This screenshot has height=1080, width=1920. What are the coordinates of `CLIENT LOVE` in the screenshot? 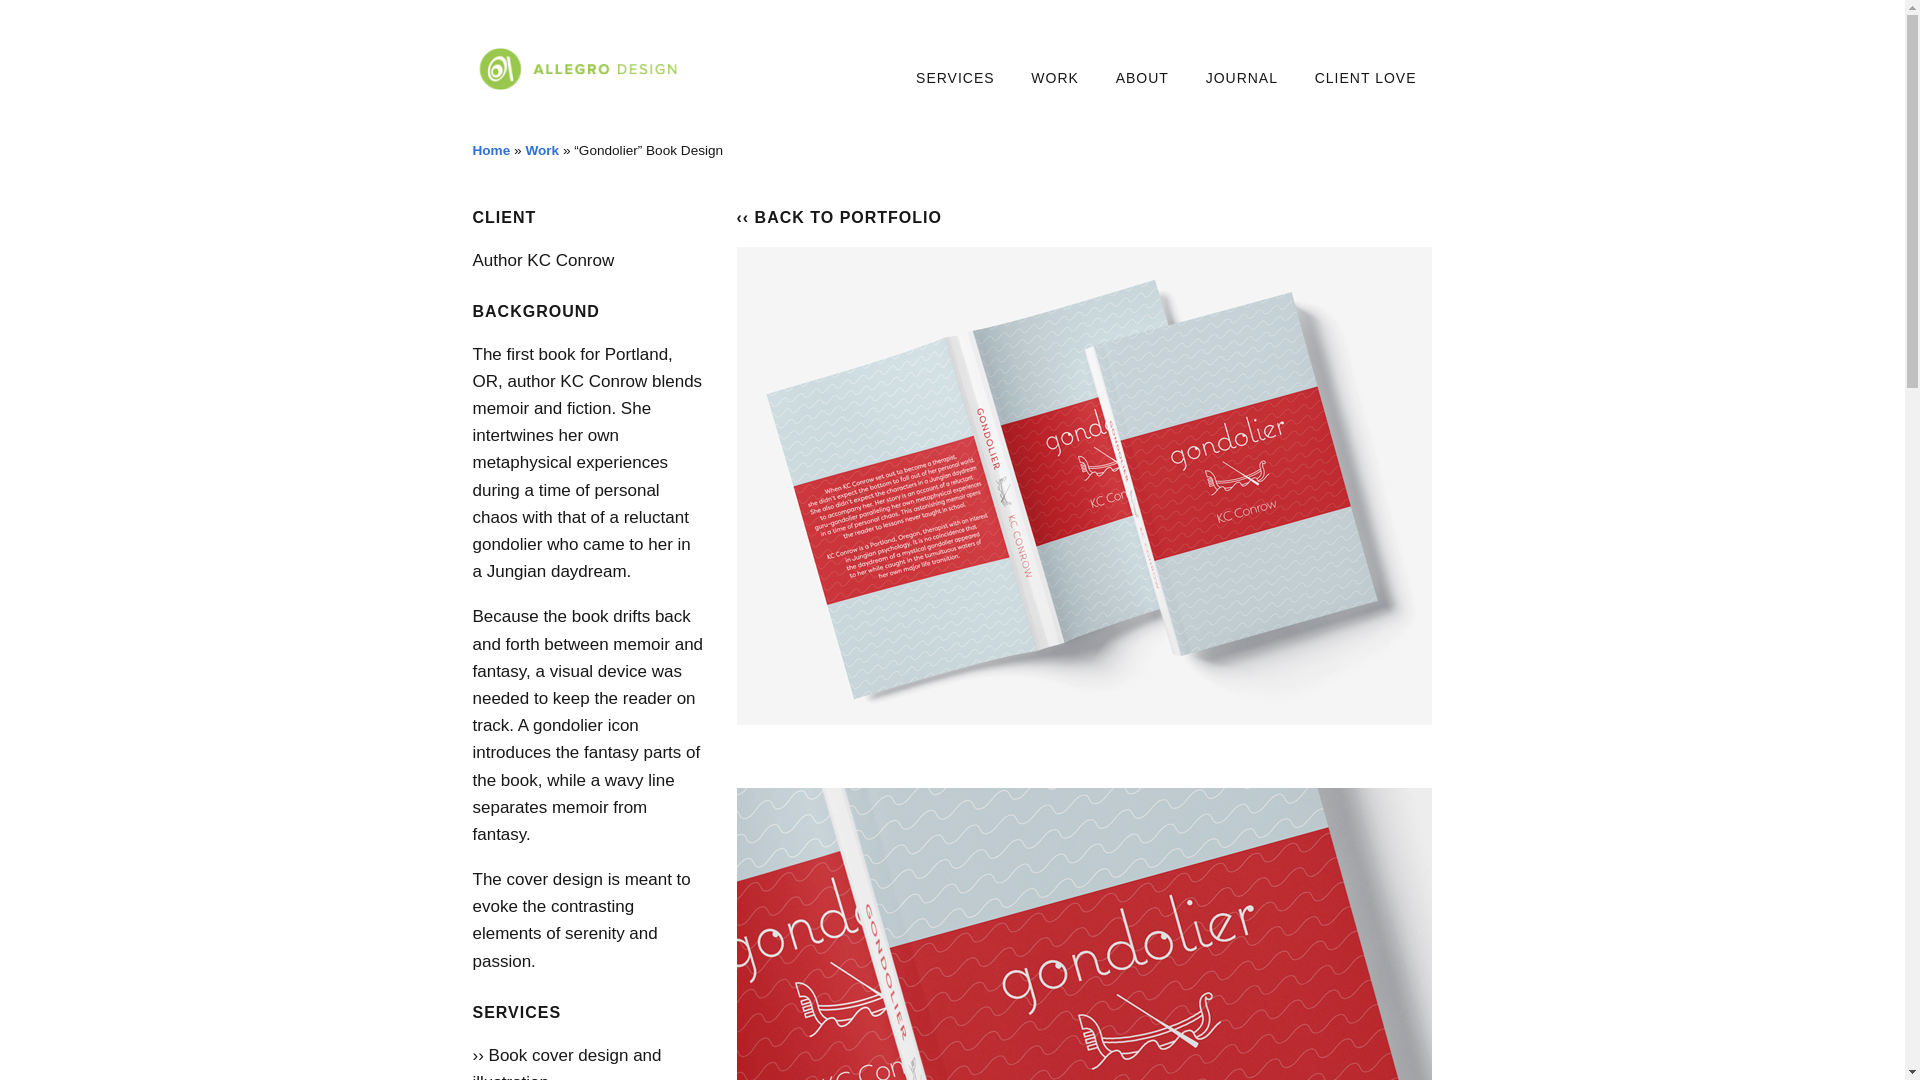 It's located at (1366, 79).